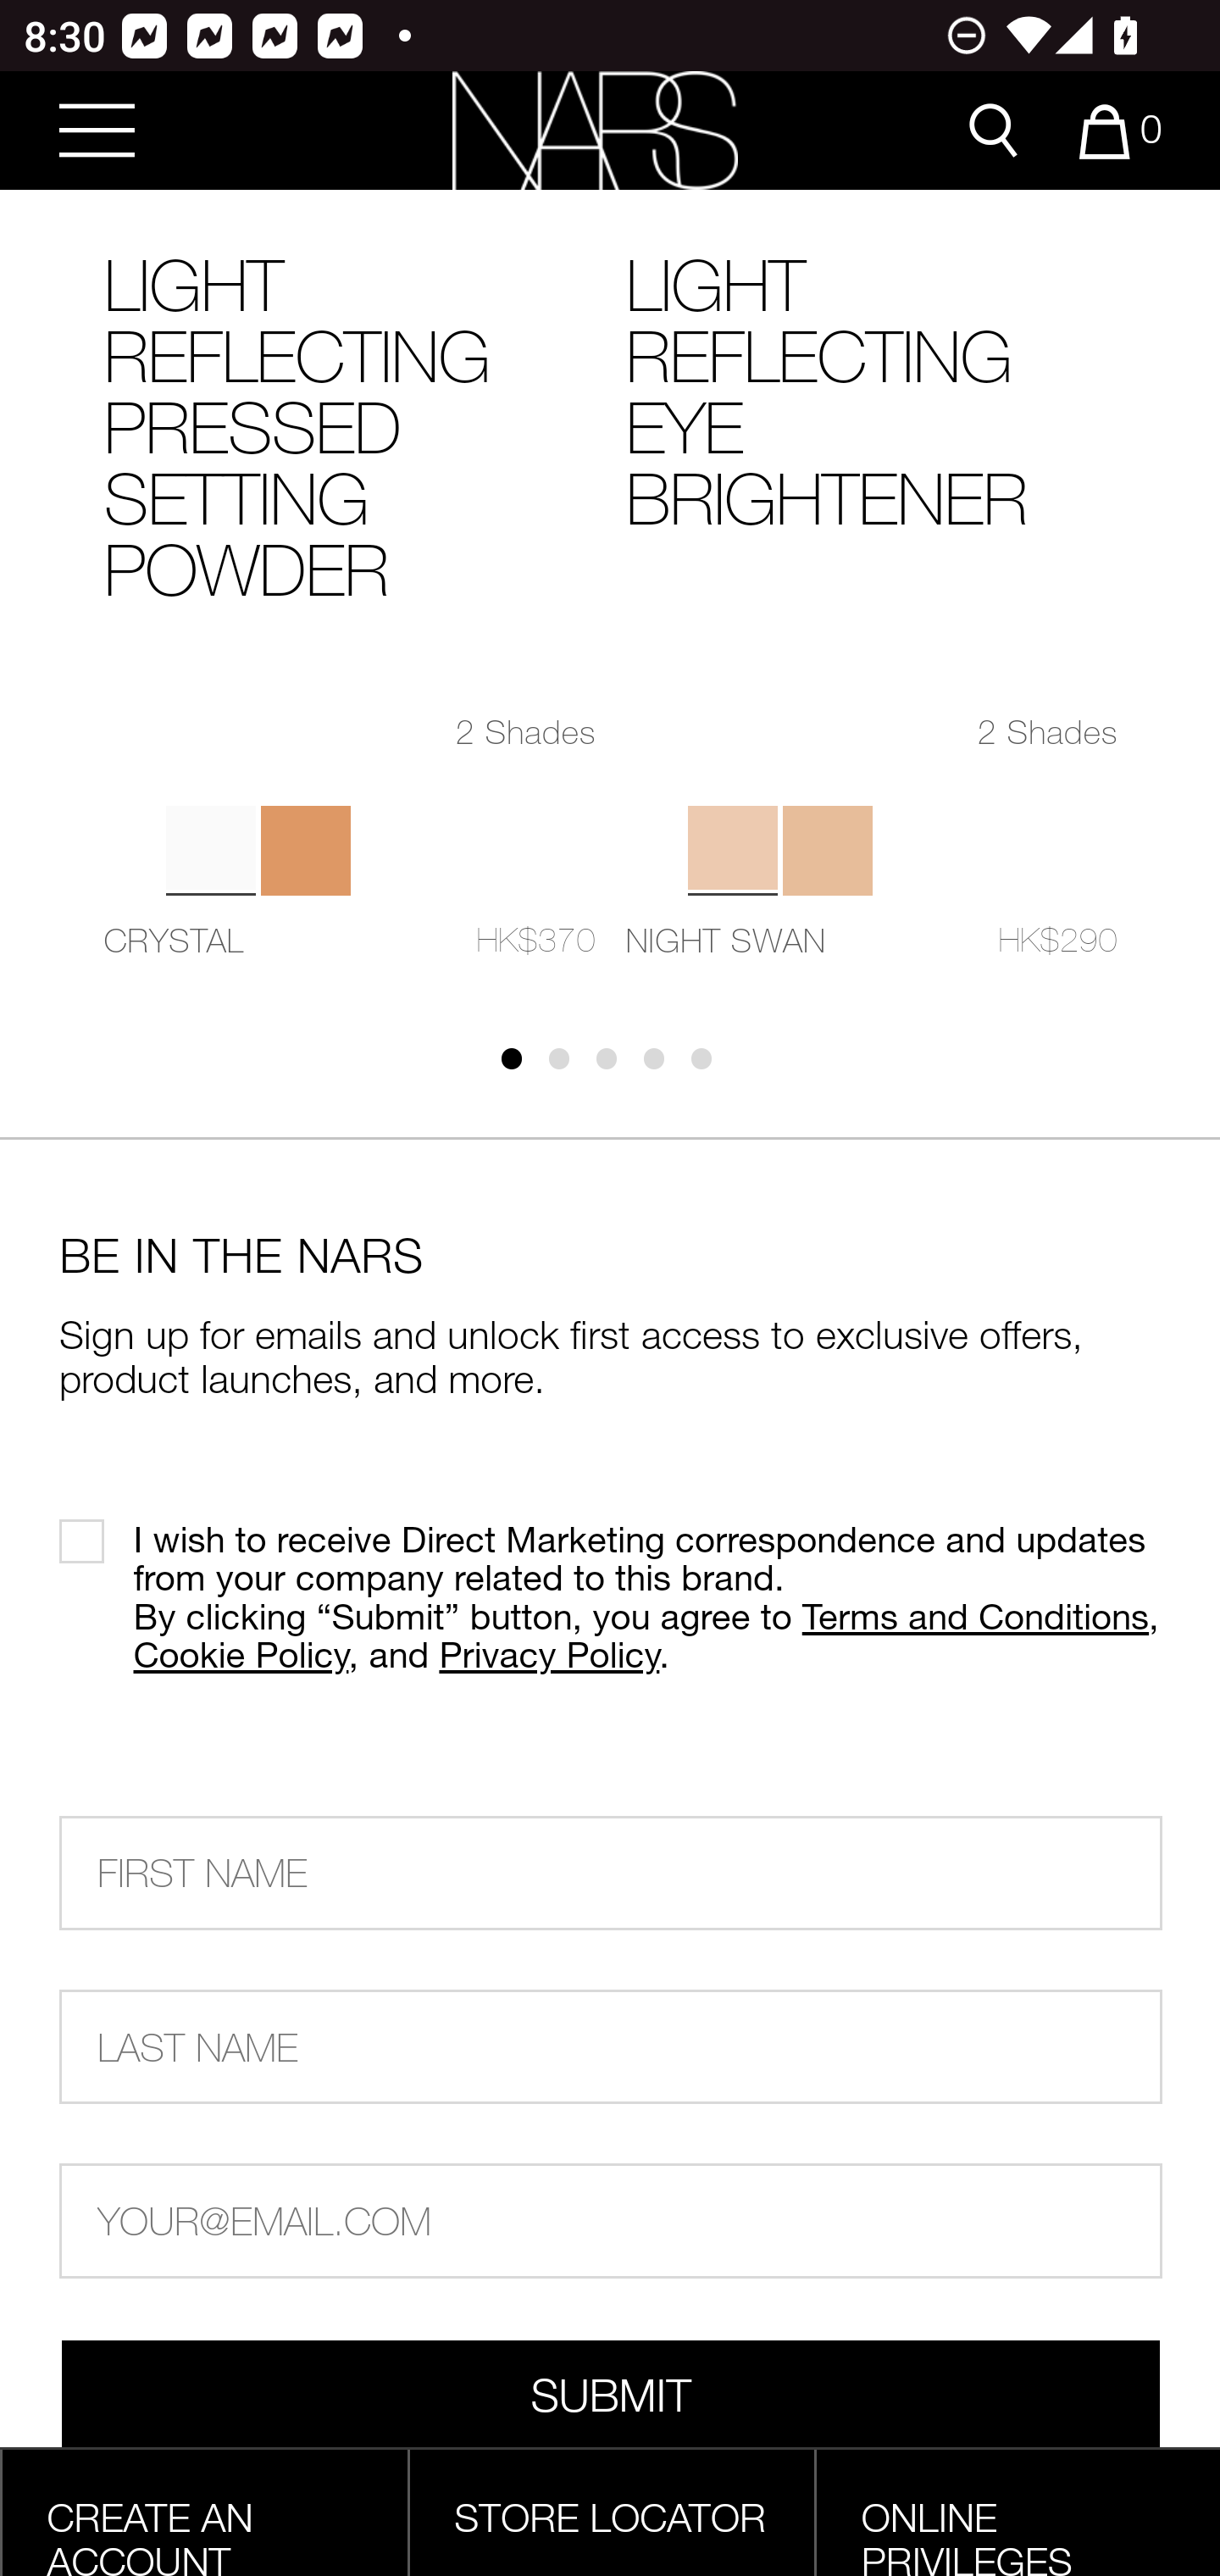 The width and height of the screenshot is (1220, 2576). Describe the element at coordinates (732, 851) in the screenshot. I see ` product.variations.selected.label` at that location.